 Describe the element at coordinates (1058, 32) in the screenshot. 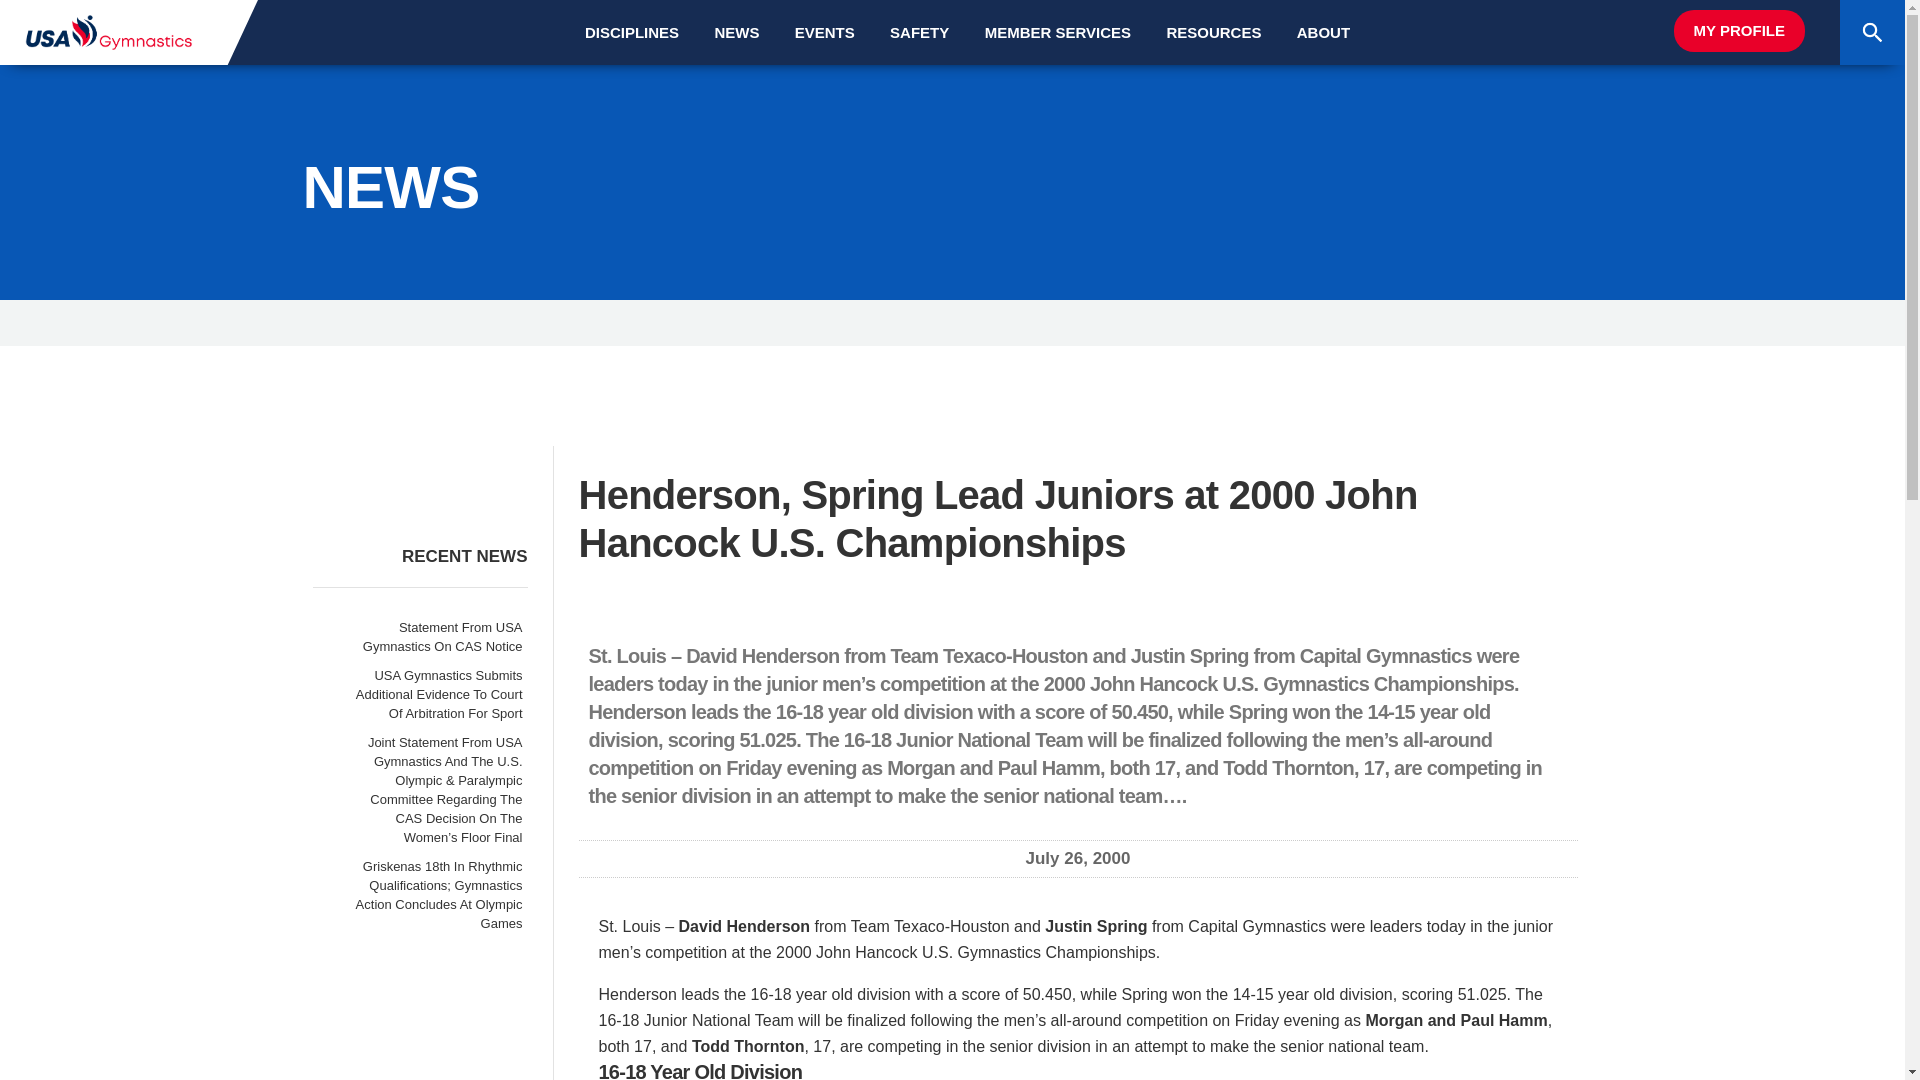

I see `MEMBER SERVICES` at that location.